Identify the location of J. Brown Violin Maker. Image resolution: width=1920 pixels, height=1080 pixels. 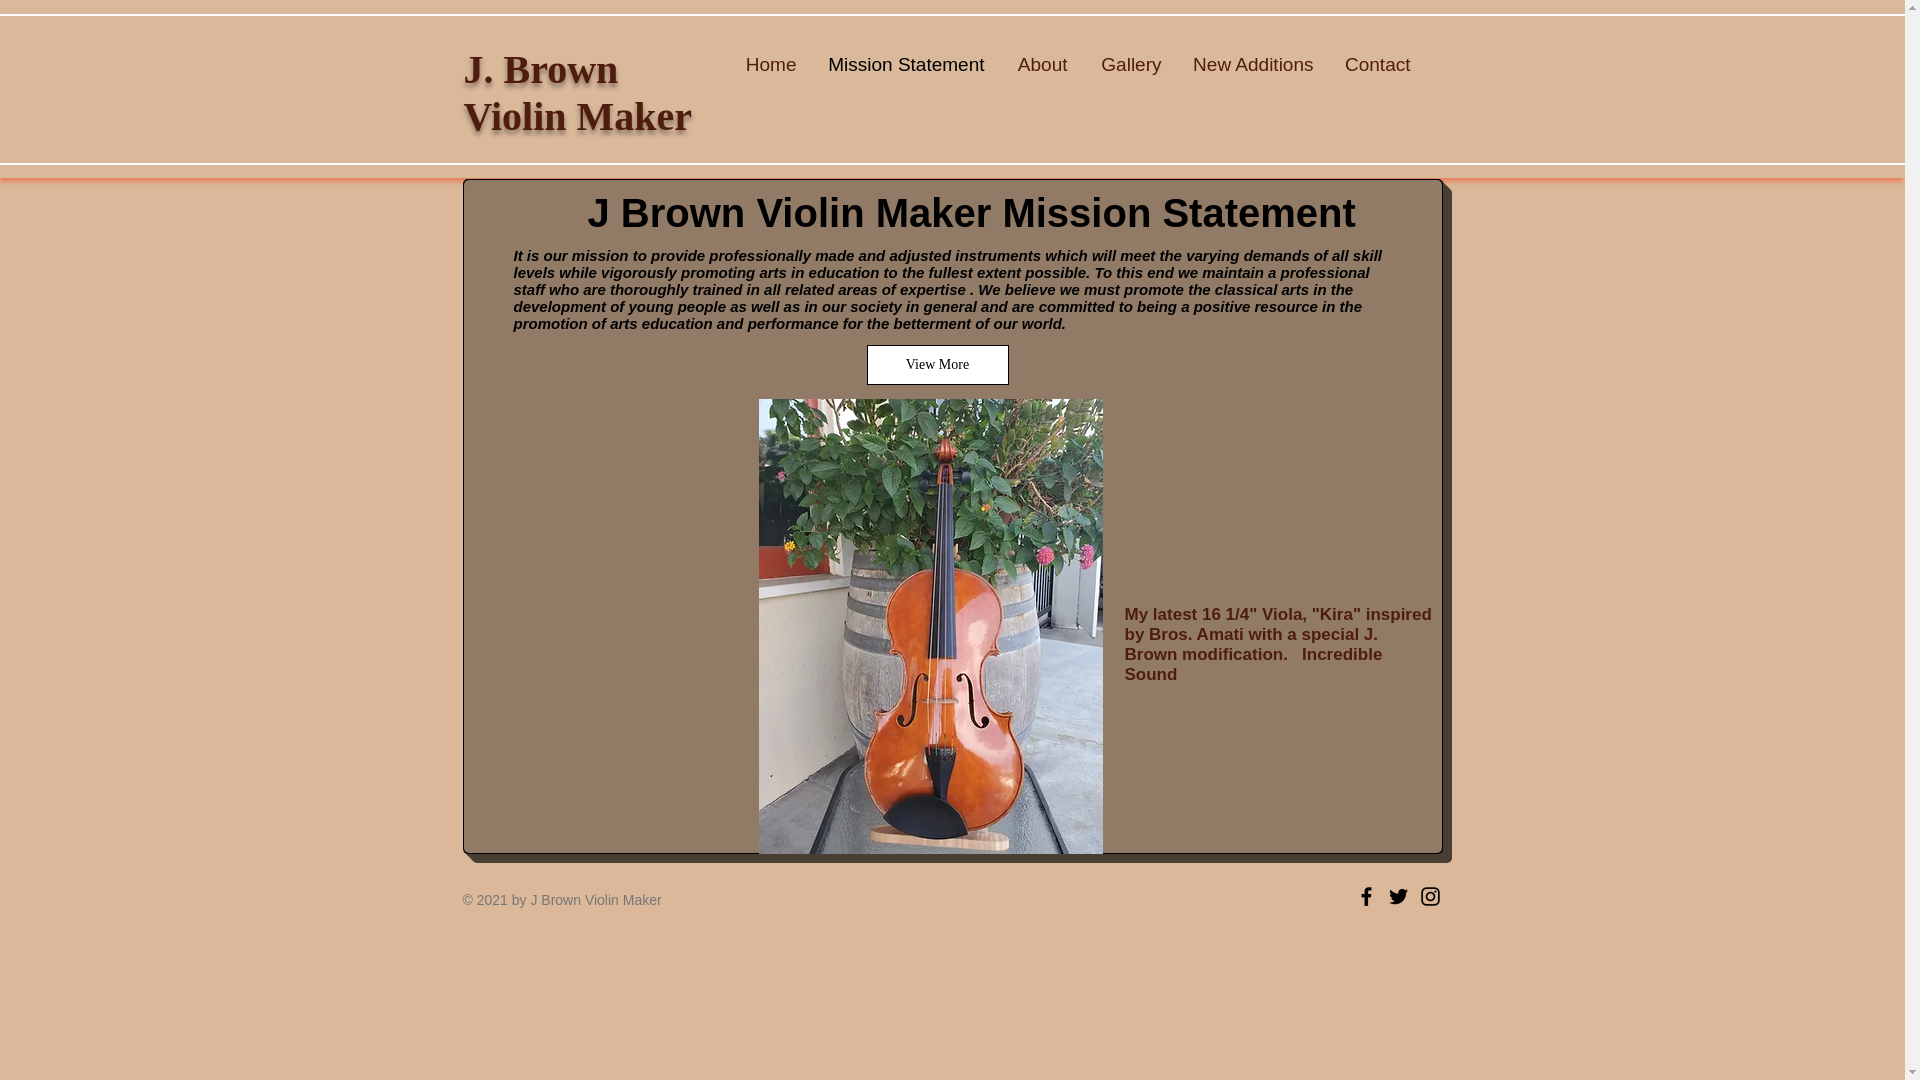
(578, 93).